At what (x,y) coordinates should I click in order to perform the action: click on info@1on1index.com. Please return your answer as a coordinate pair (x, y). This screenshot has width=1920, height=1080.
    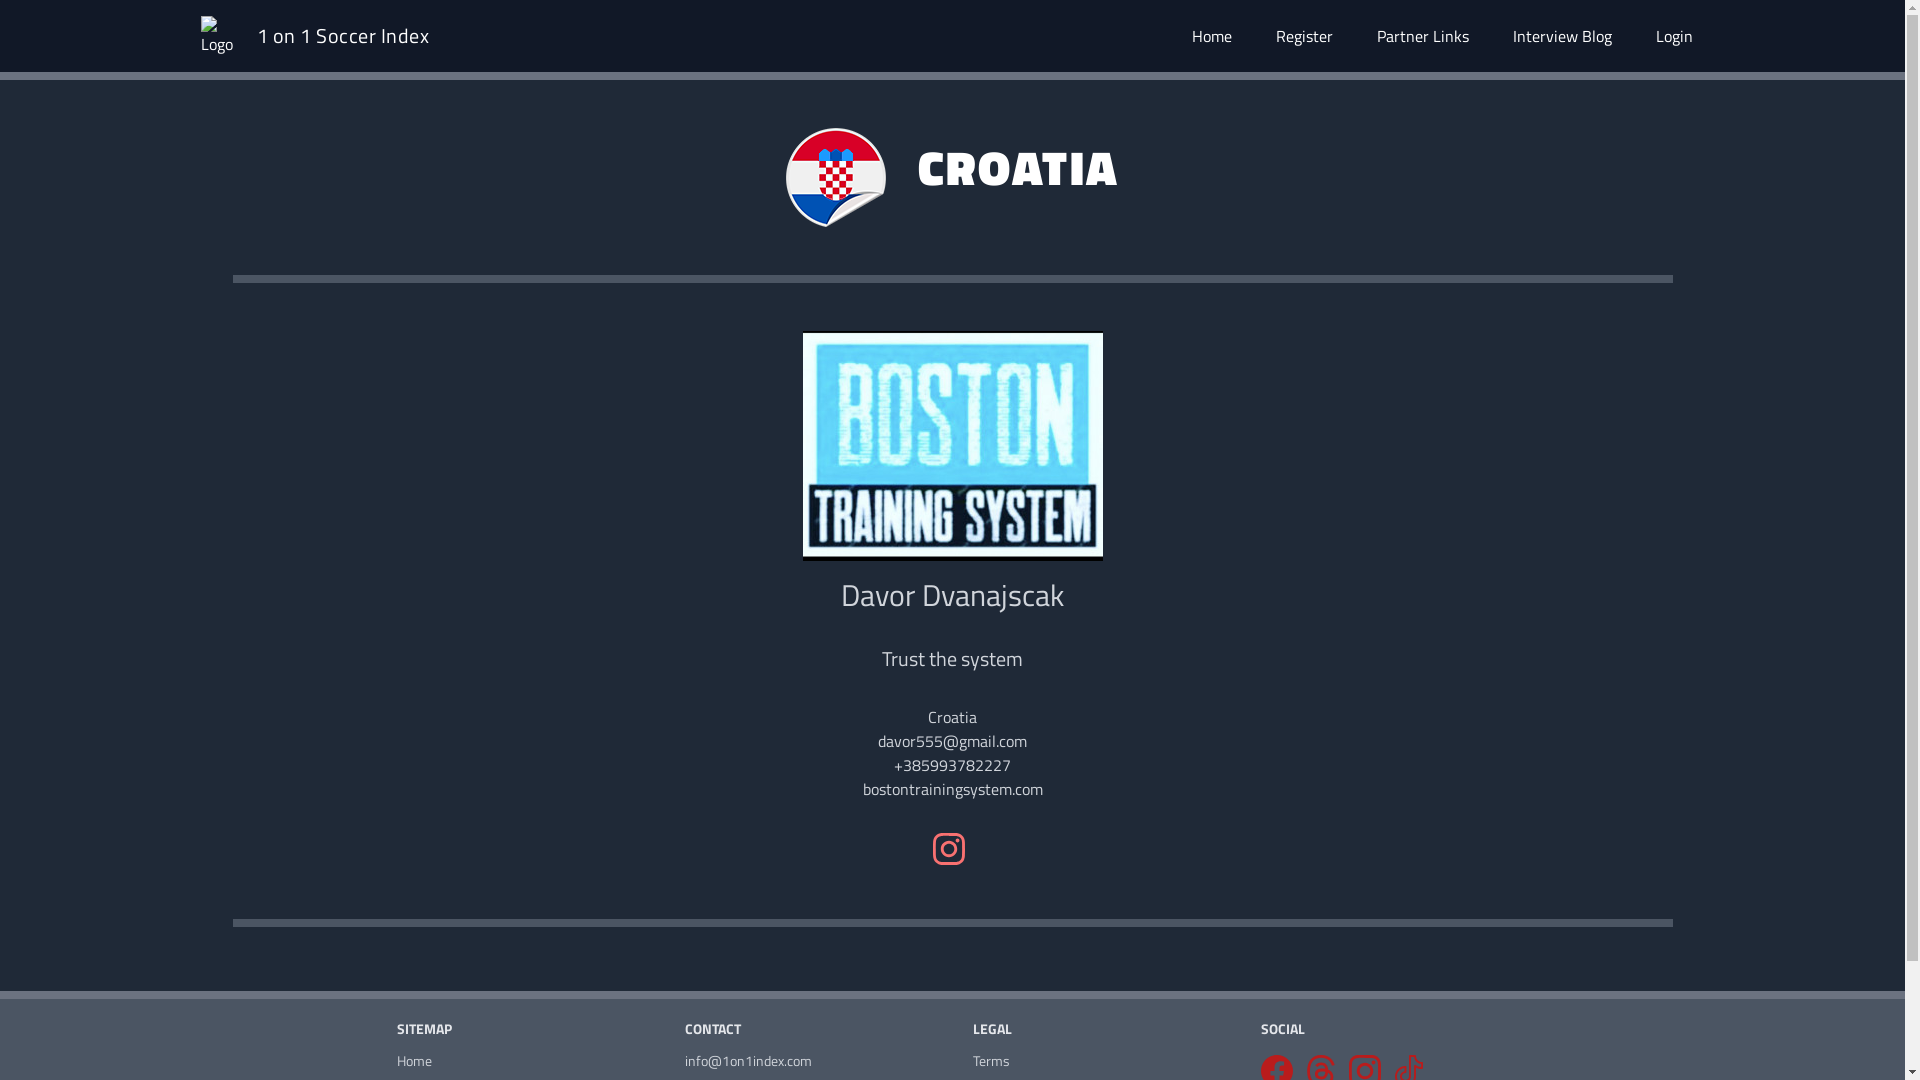
    Looking at the image, I should click on (808, 1061).